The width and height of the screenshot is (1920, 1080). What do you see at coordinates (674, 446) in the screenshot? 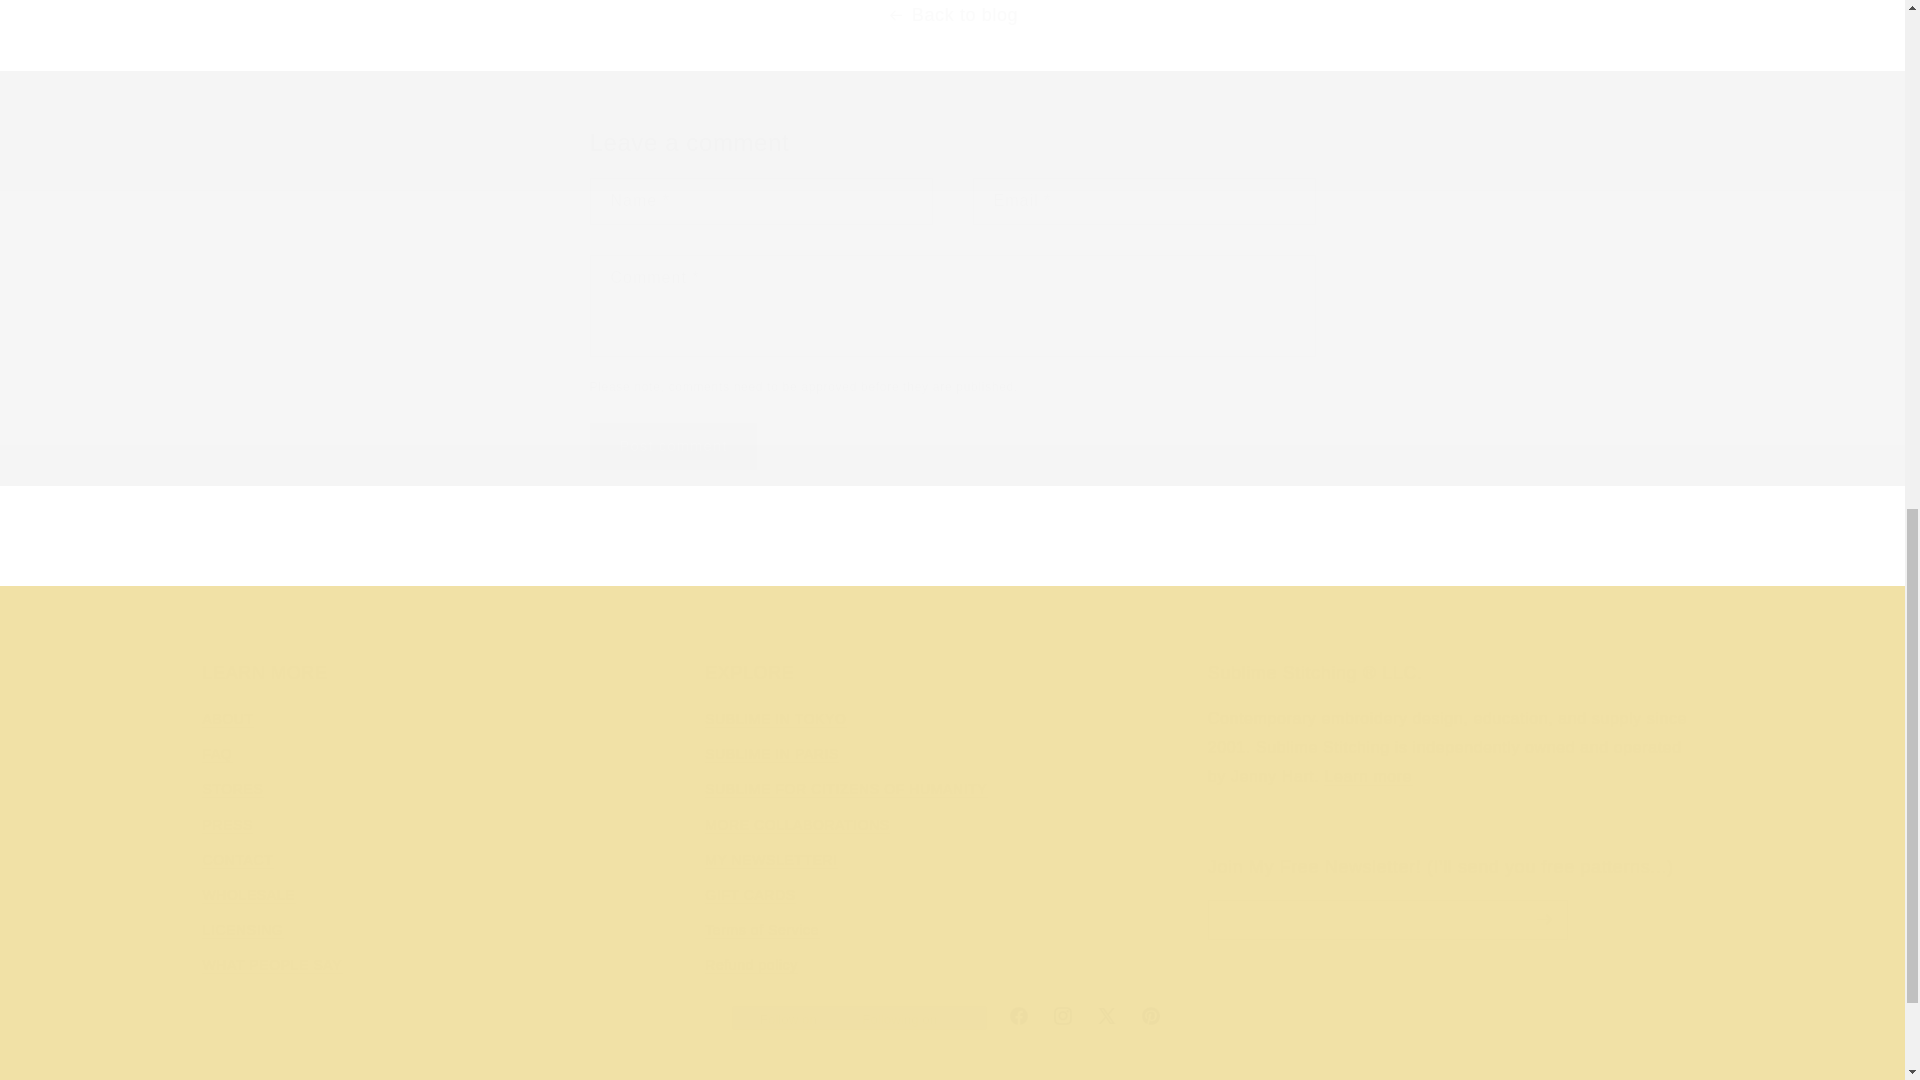
I see `Post comment` at bounding box center [674, 446].